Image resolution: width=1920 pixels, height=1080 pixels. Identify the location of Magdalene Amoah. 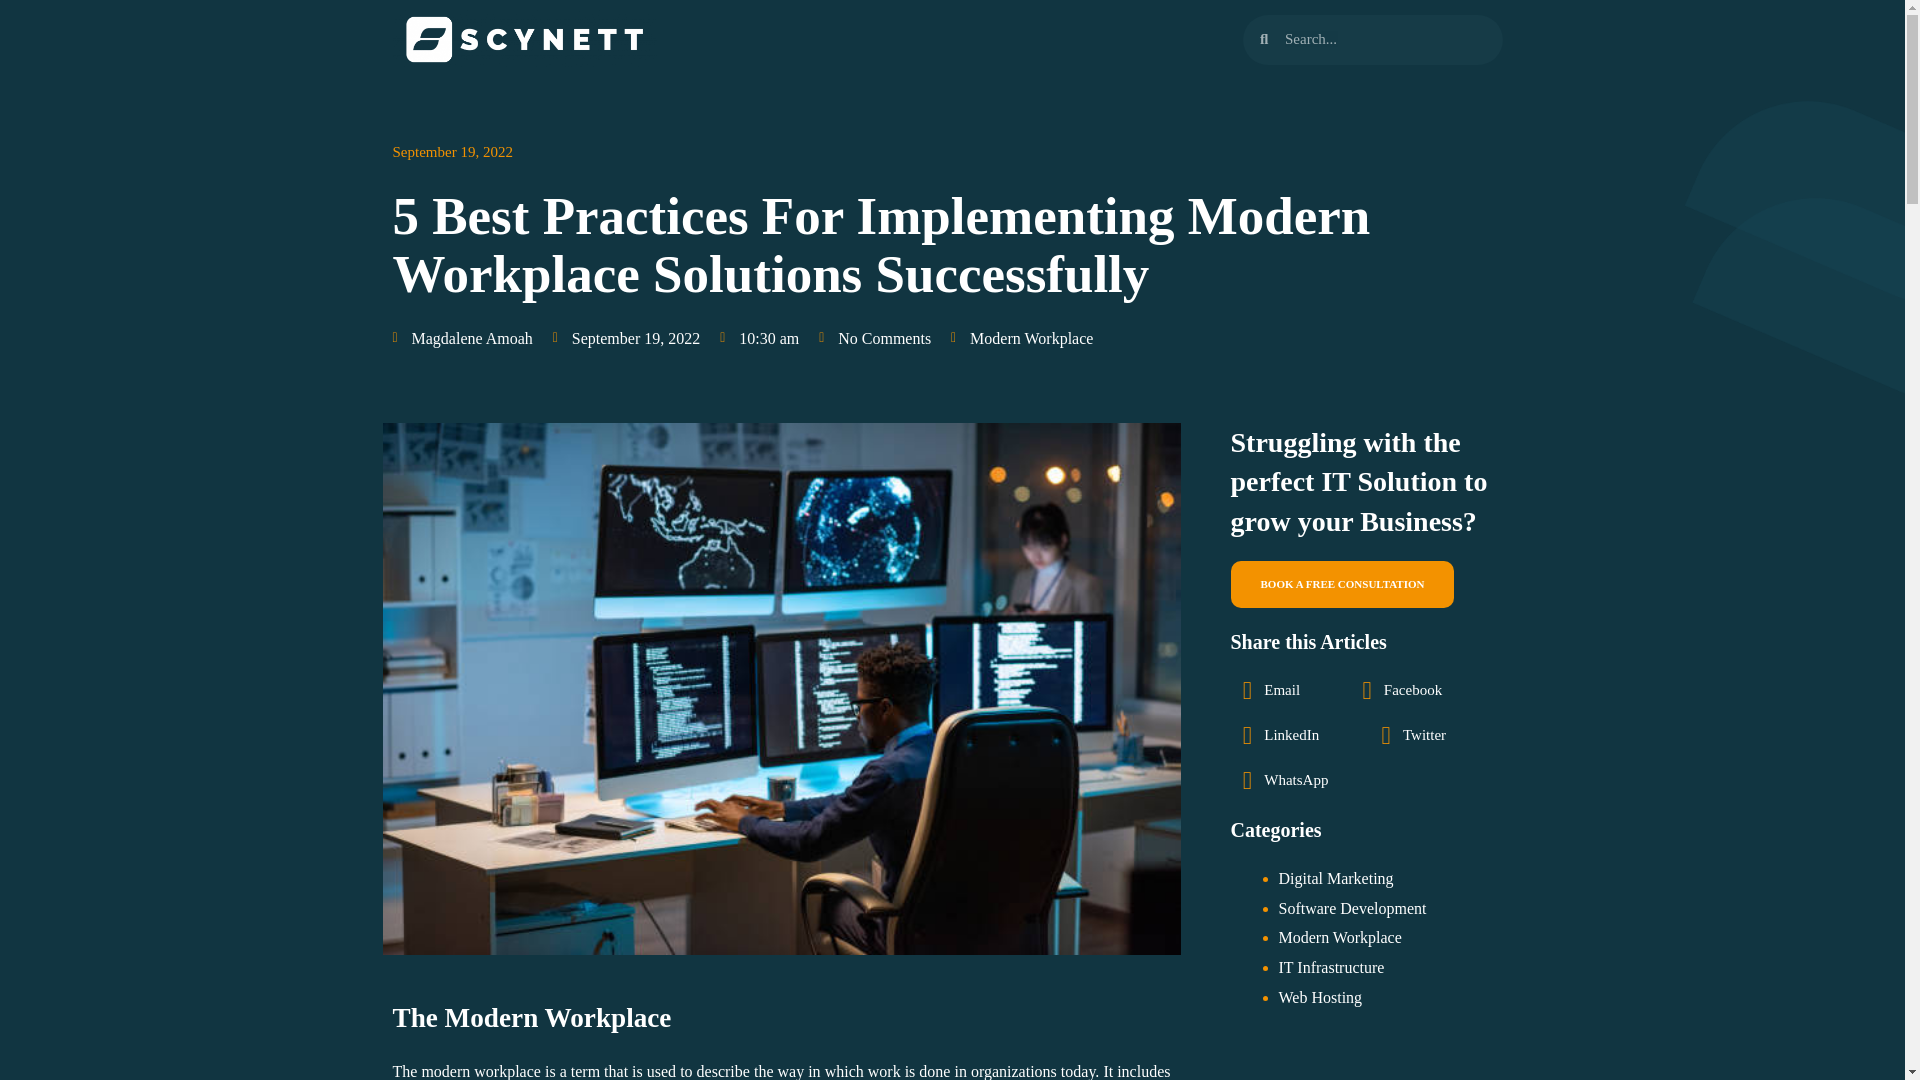
(461, 339).